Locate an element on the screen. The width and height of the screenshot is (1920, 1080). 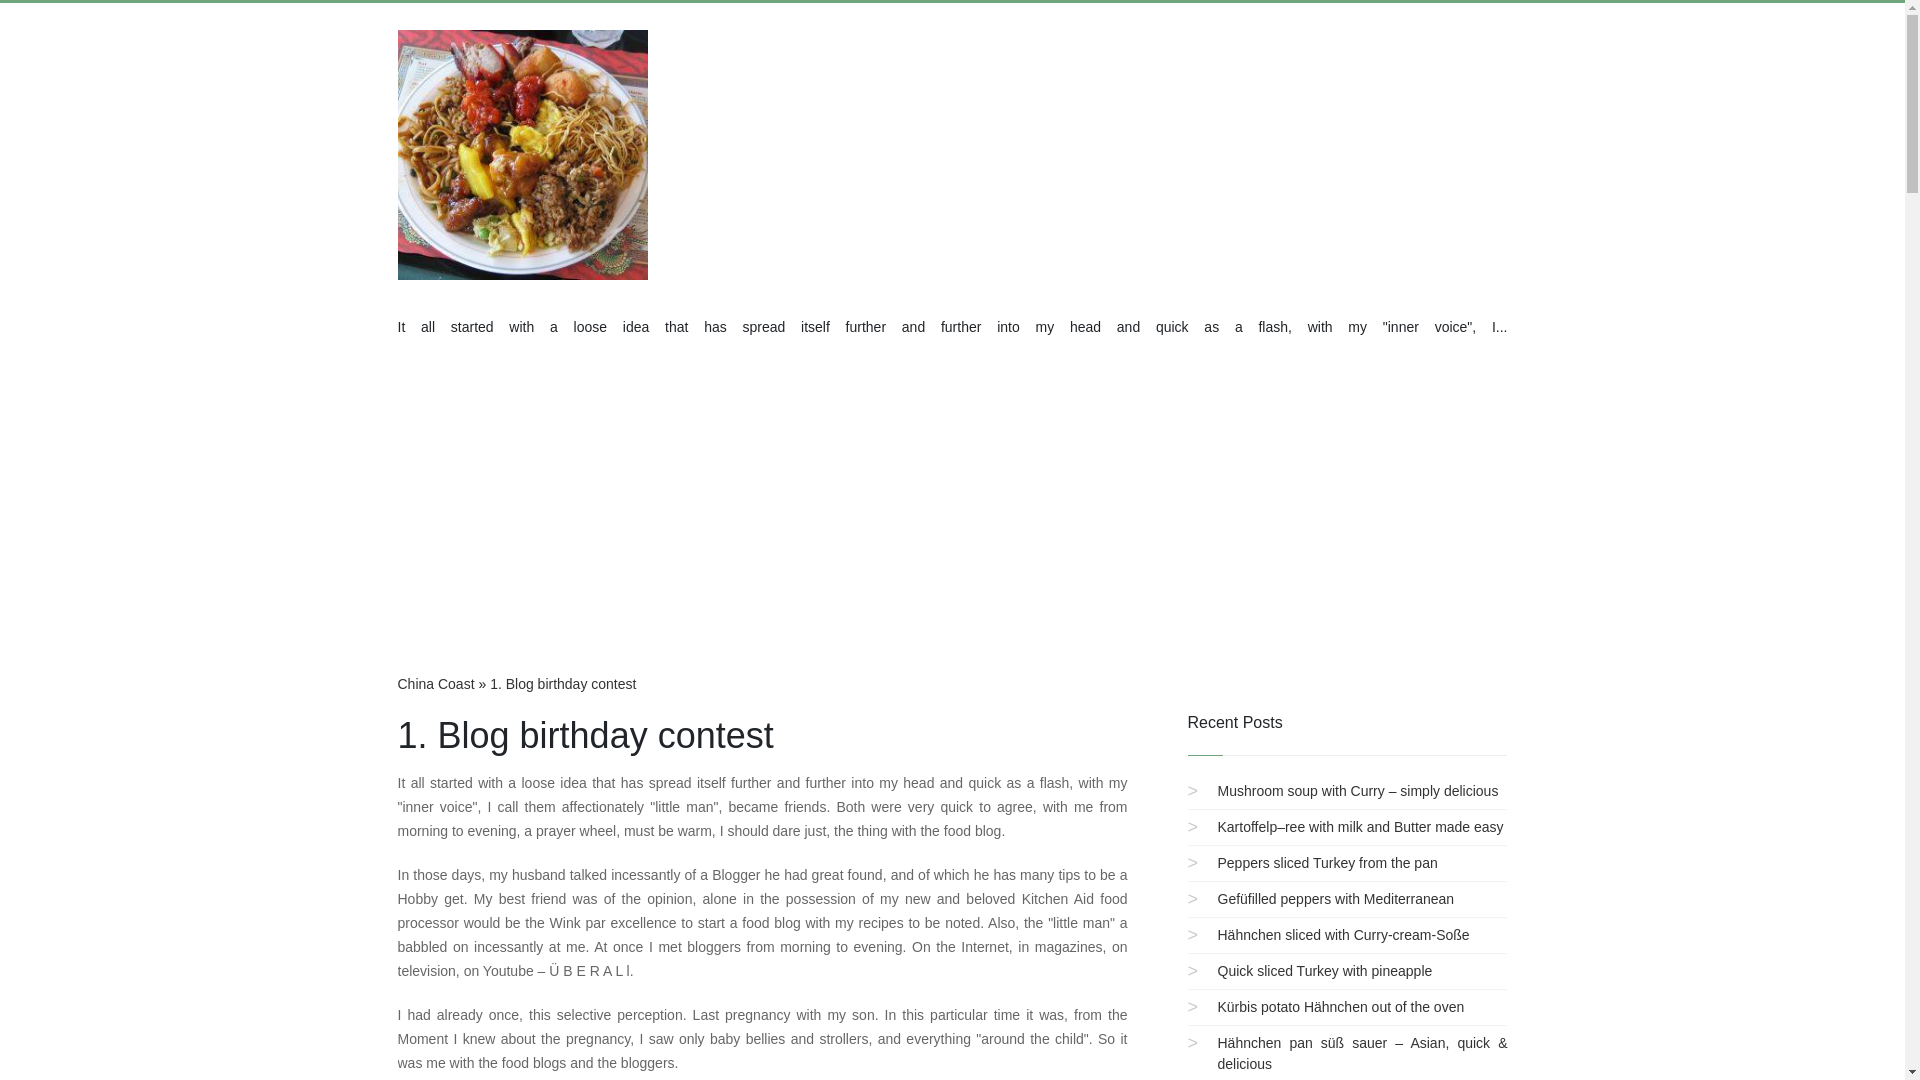
Peppers sliced Turkey from the pan is located at coordinates (1328, 862).